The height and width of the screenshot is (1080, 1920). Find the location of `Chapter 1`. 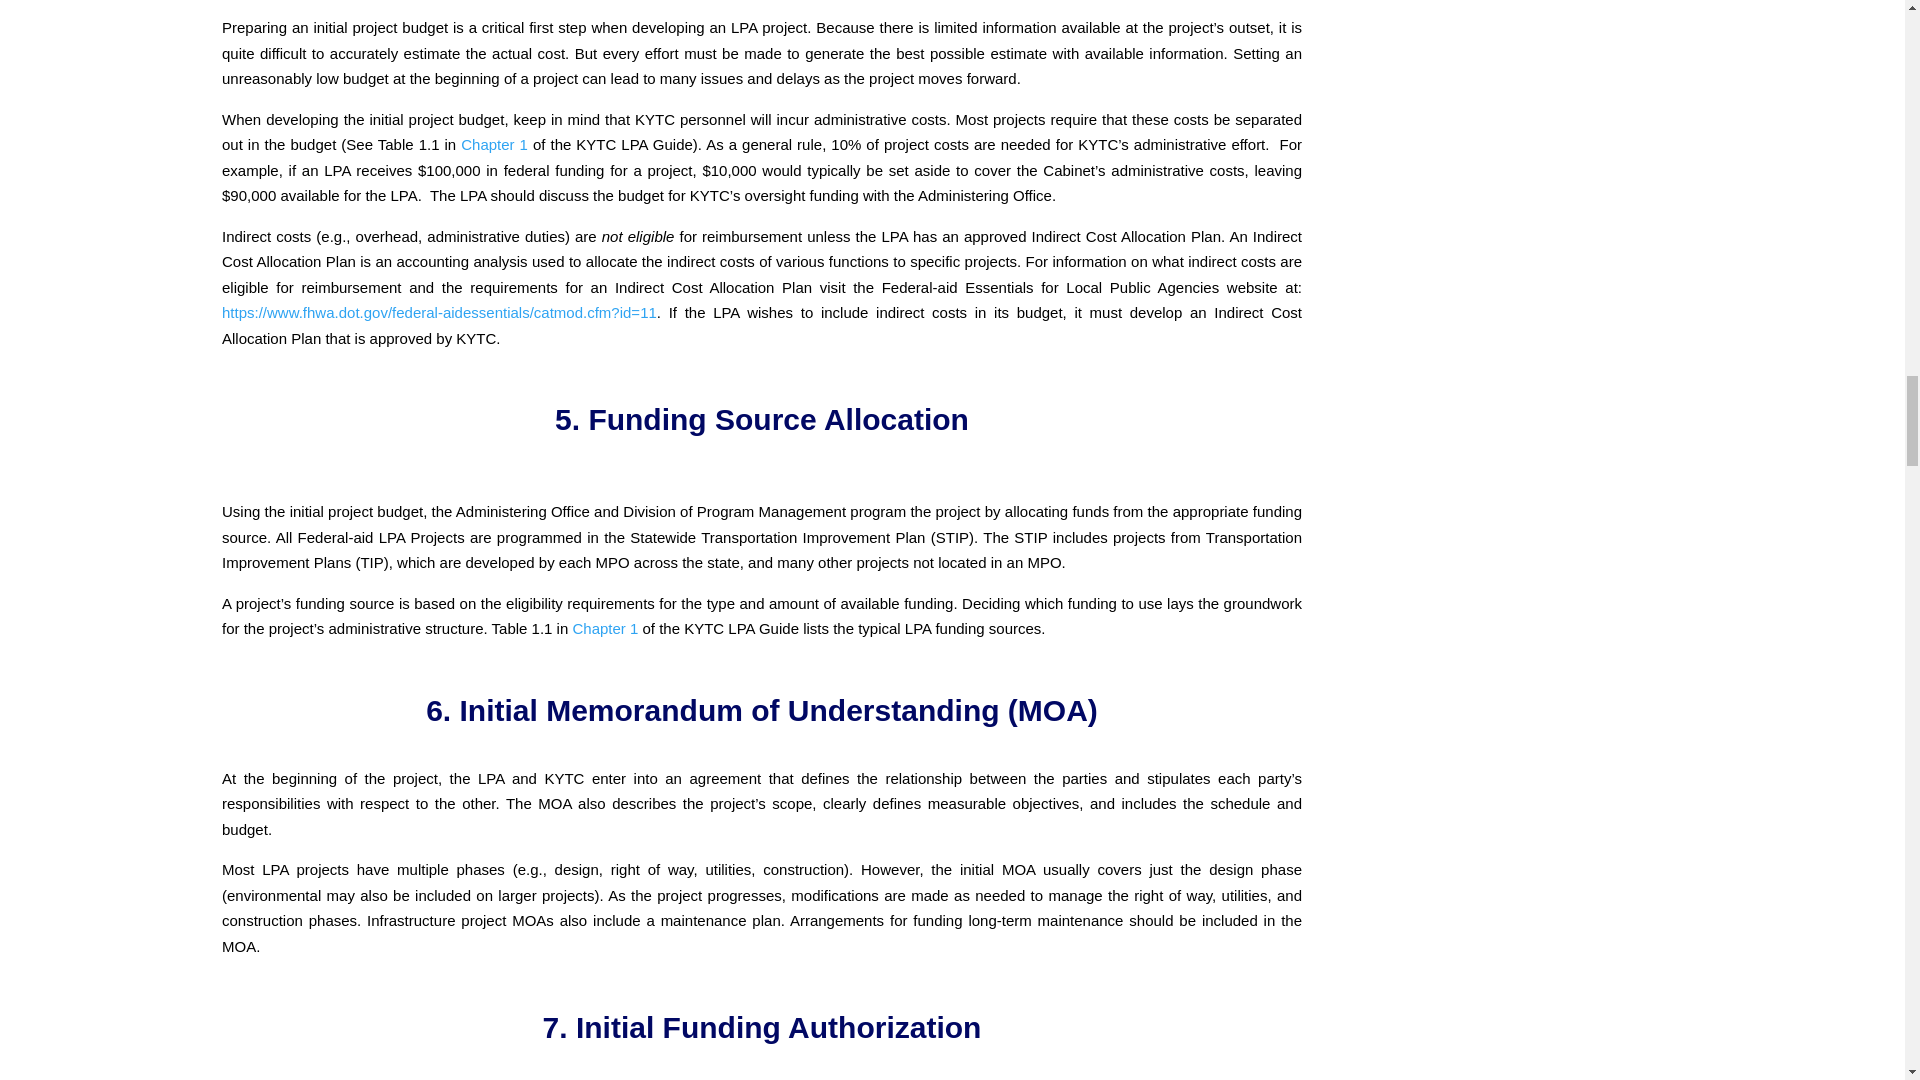

Chapter 1 is located at coordinates (494, 144).